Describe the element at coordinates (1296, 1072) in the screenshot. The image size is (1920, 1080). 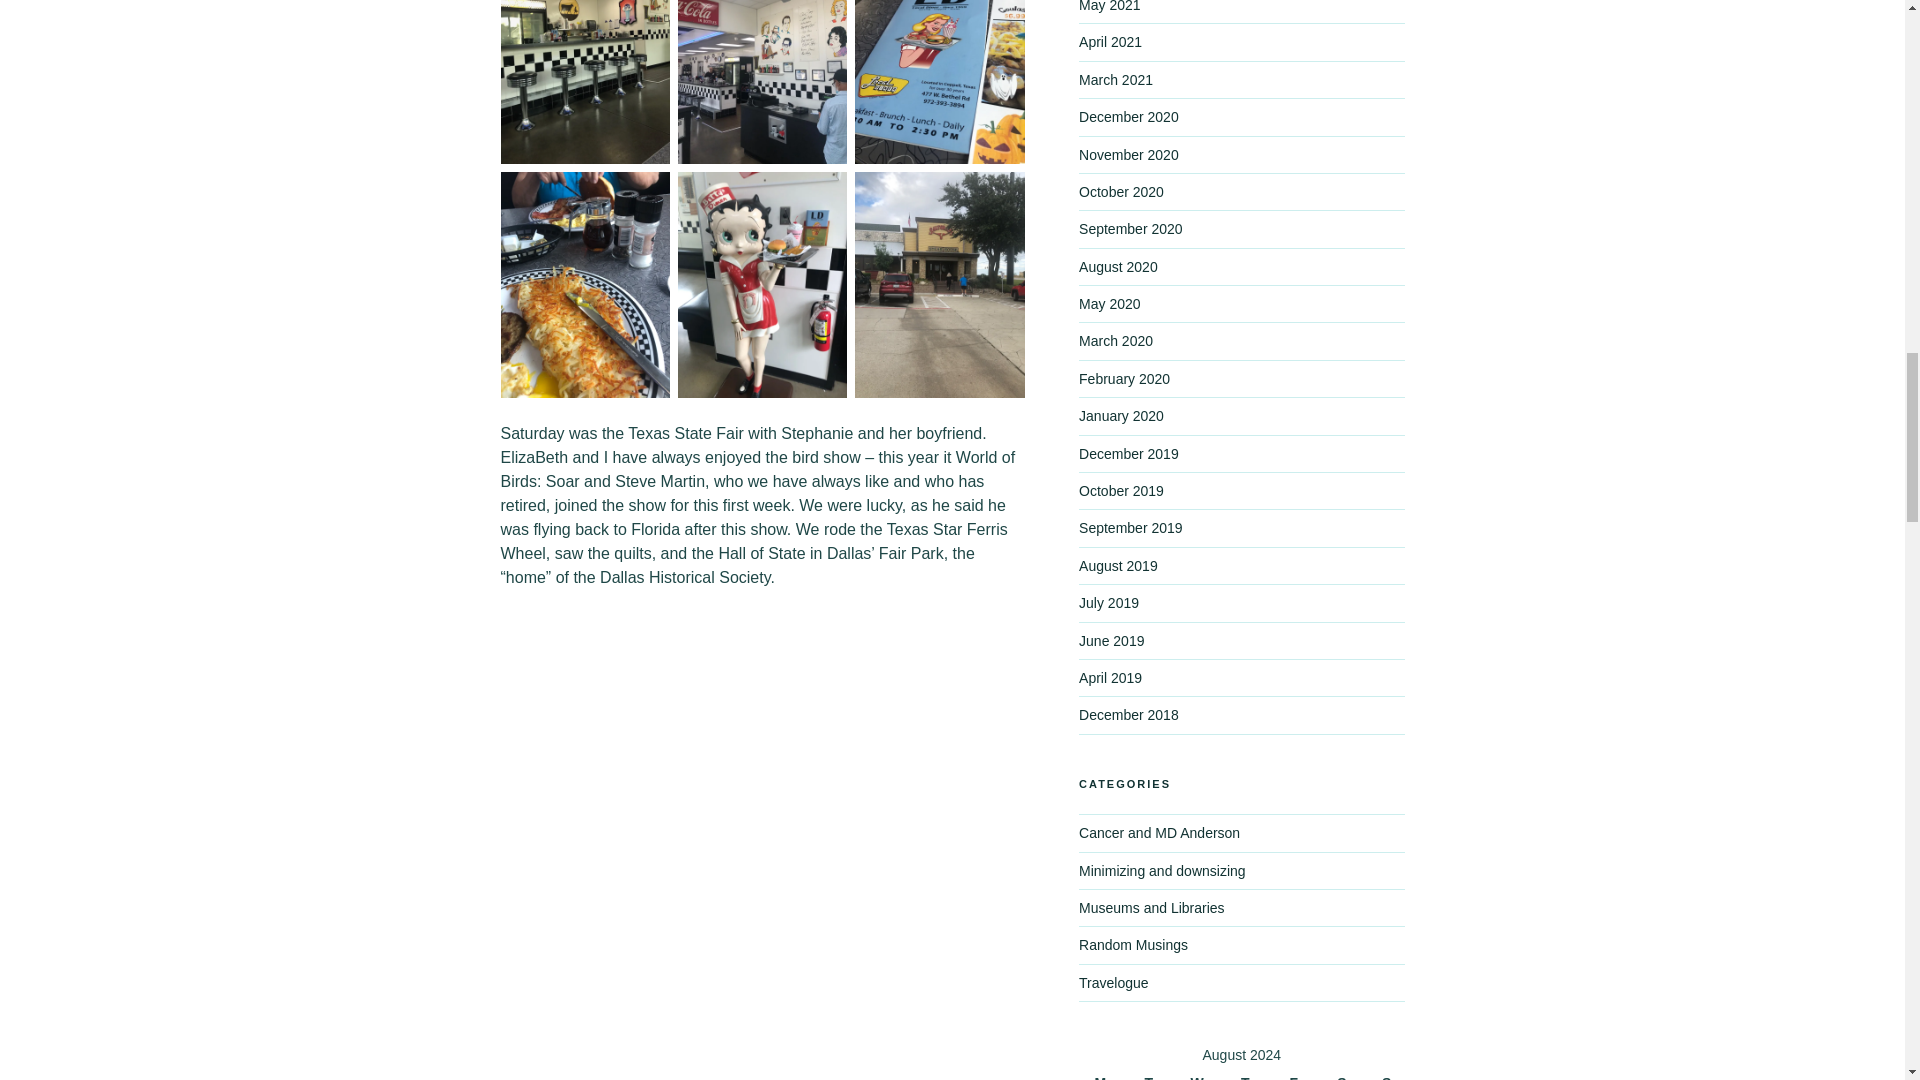
I see `Friday` at that location.